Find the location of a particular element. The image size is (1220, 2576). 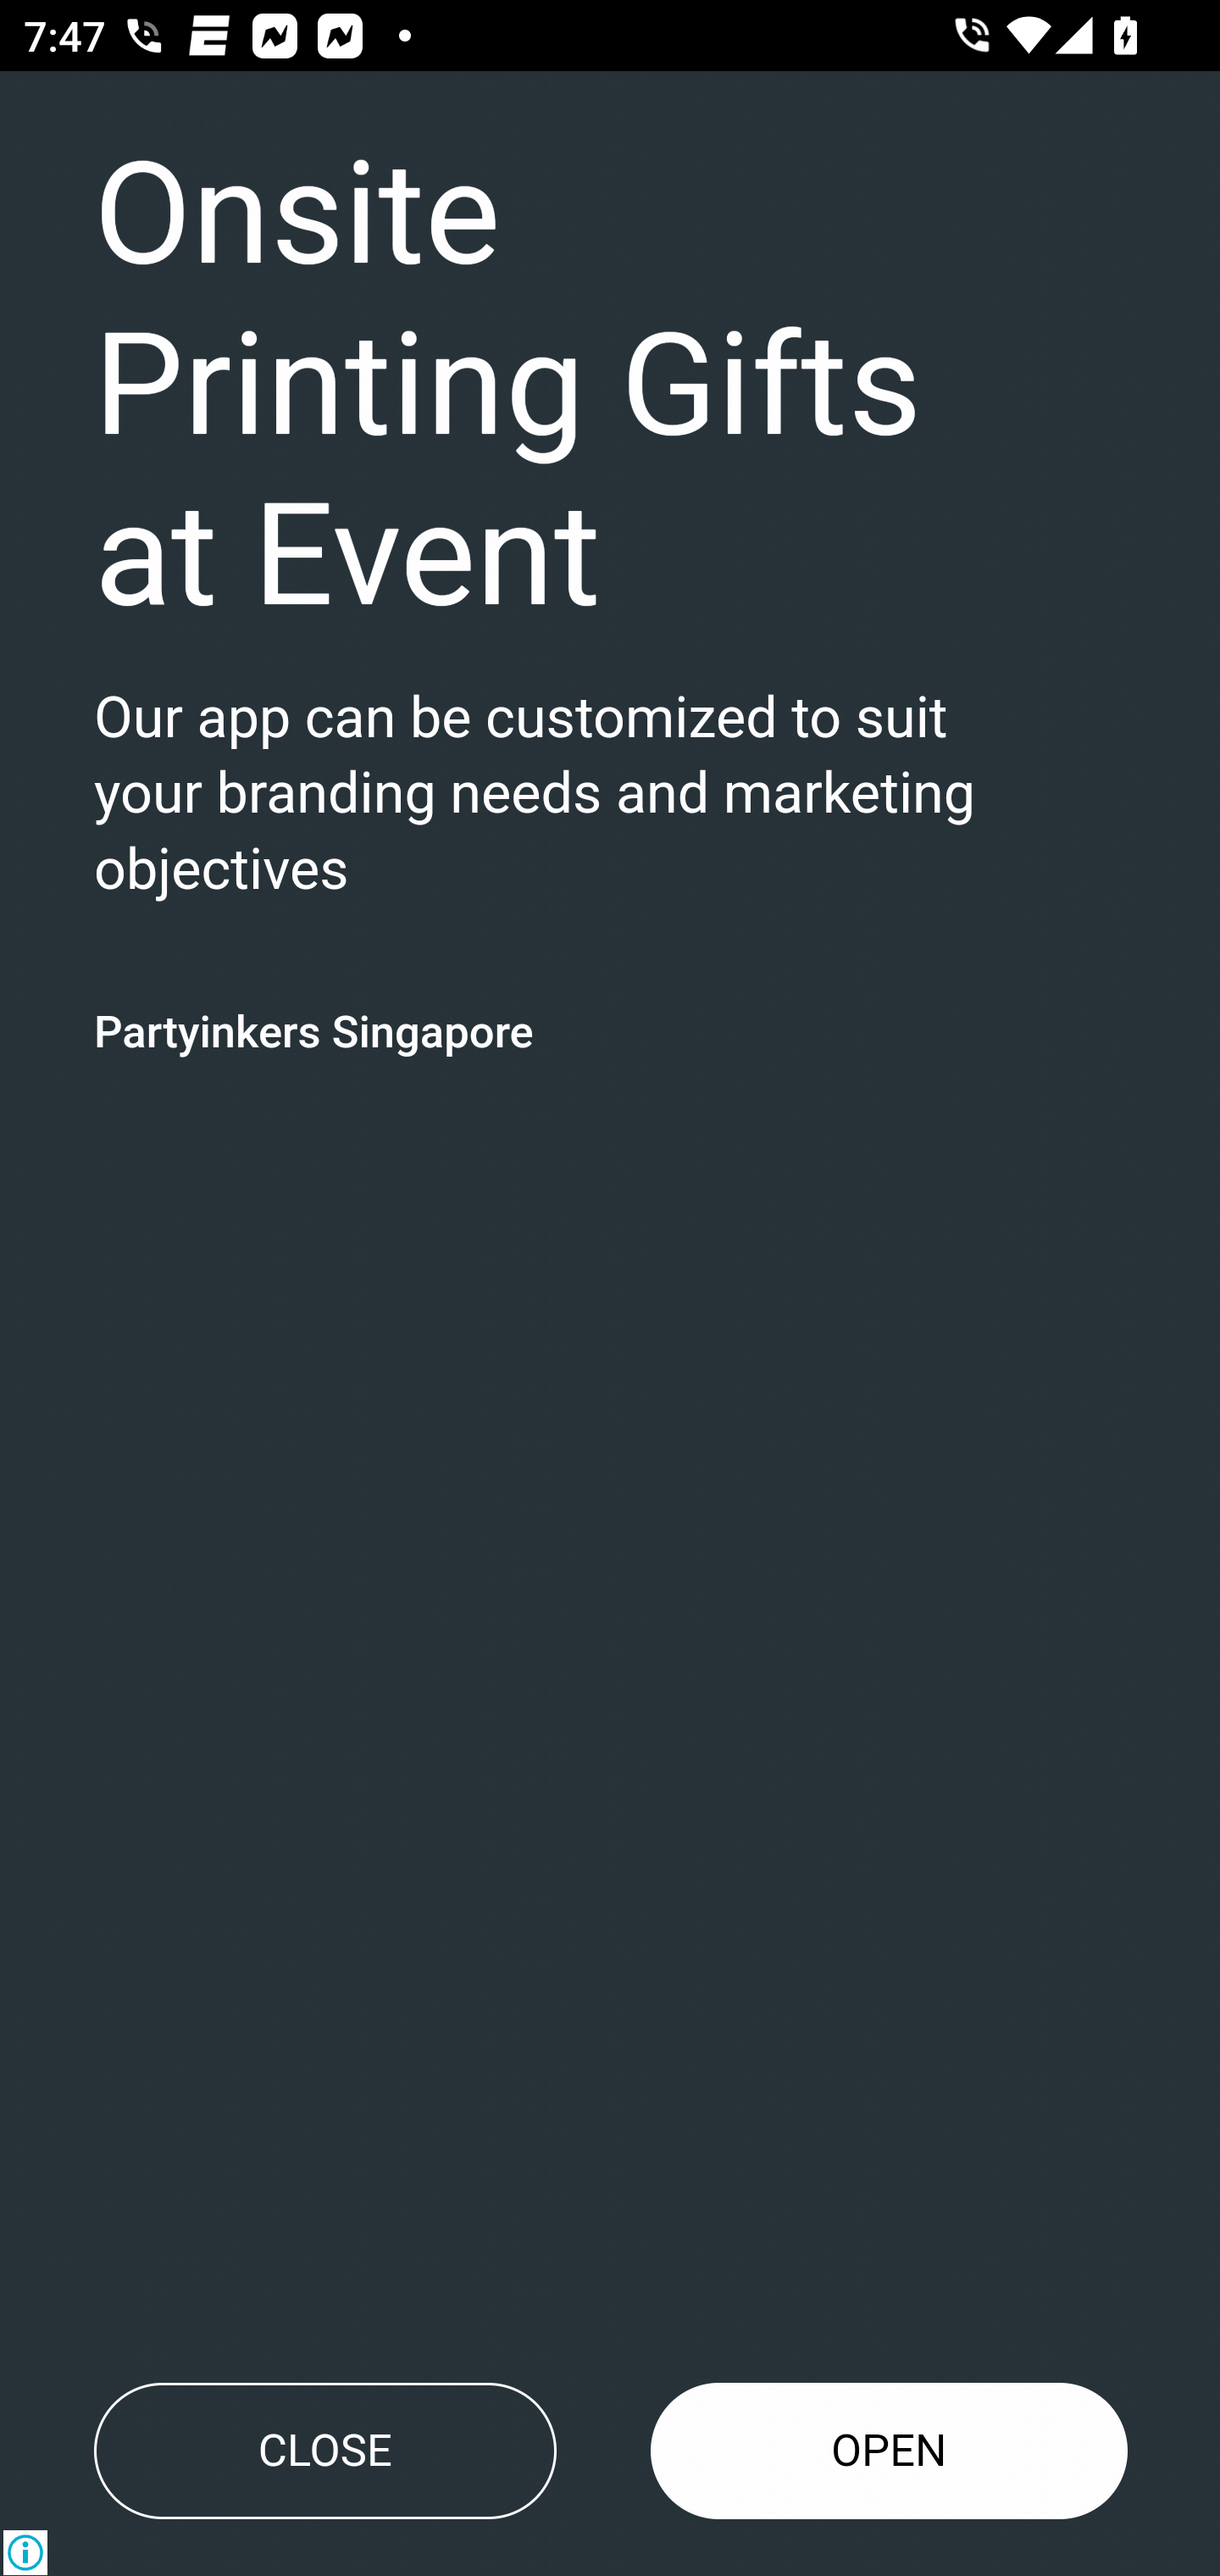

Partyinkers Singapore is located at coordinates (313, 1030).